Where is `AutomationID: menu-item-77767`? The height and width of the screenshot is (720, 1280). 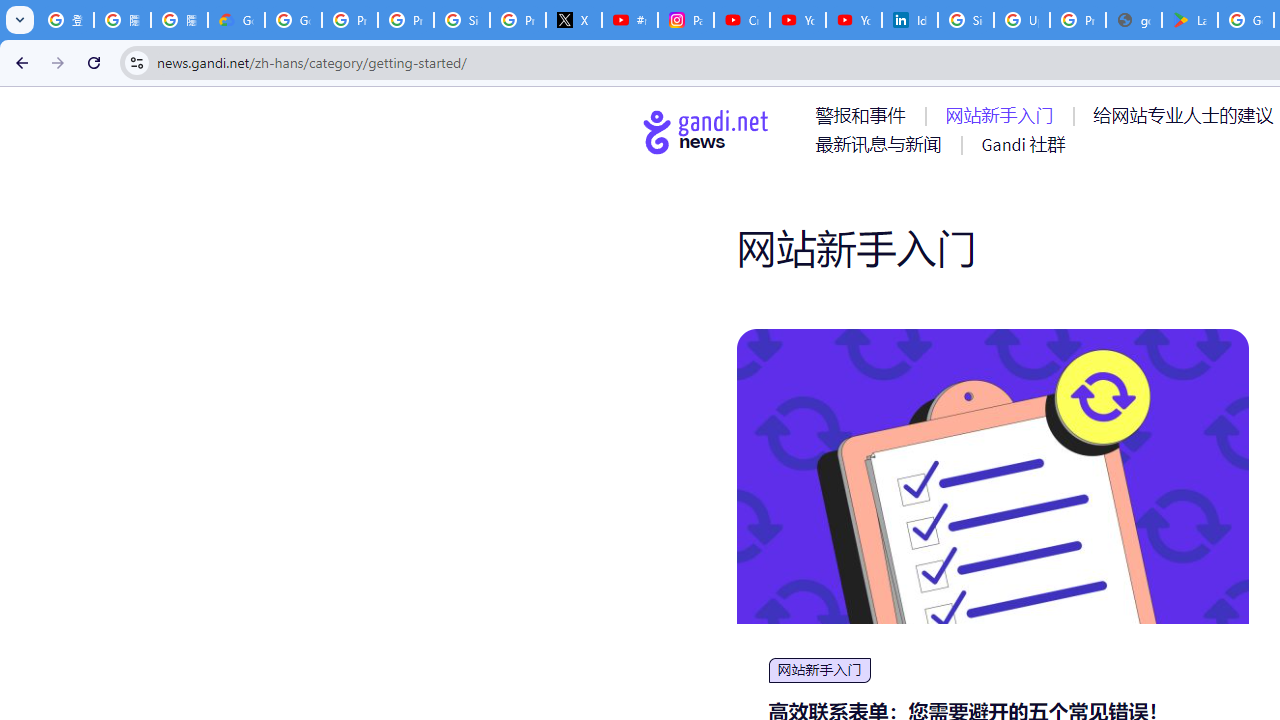 AutomationID: menu-item-77767 is located at coordinates (1022, 144).